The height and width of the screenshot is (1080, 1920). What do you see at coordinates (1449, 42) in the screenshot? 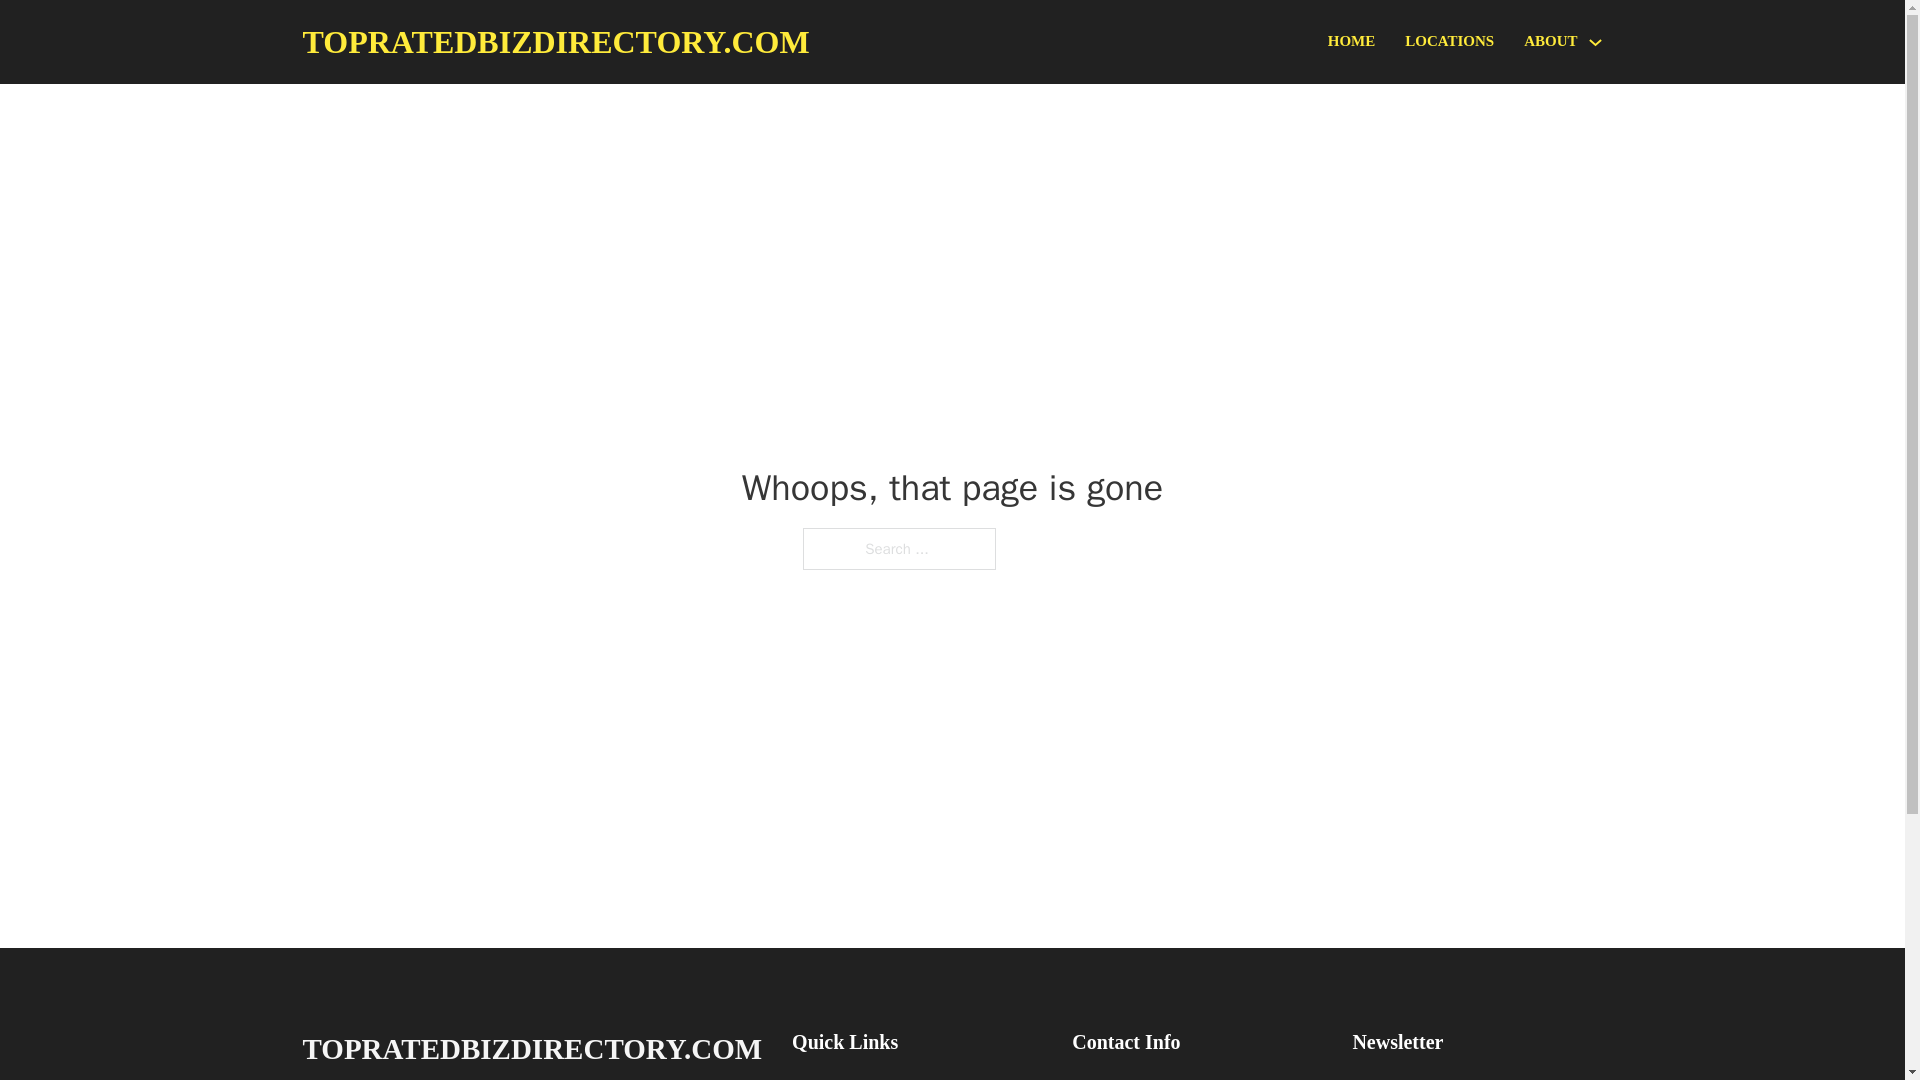
I see `LOCATIONS` at bounding box center [1449, 42].